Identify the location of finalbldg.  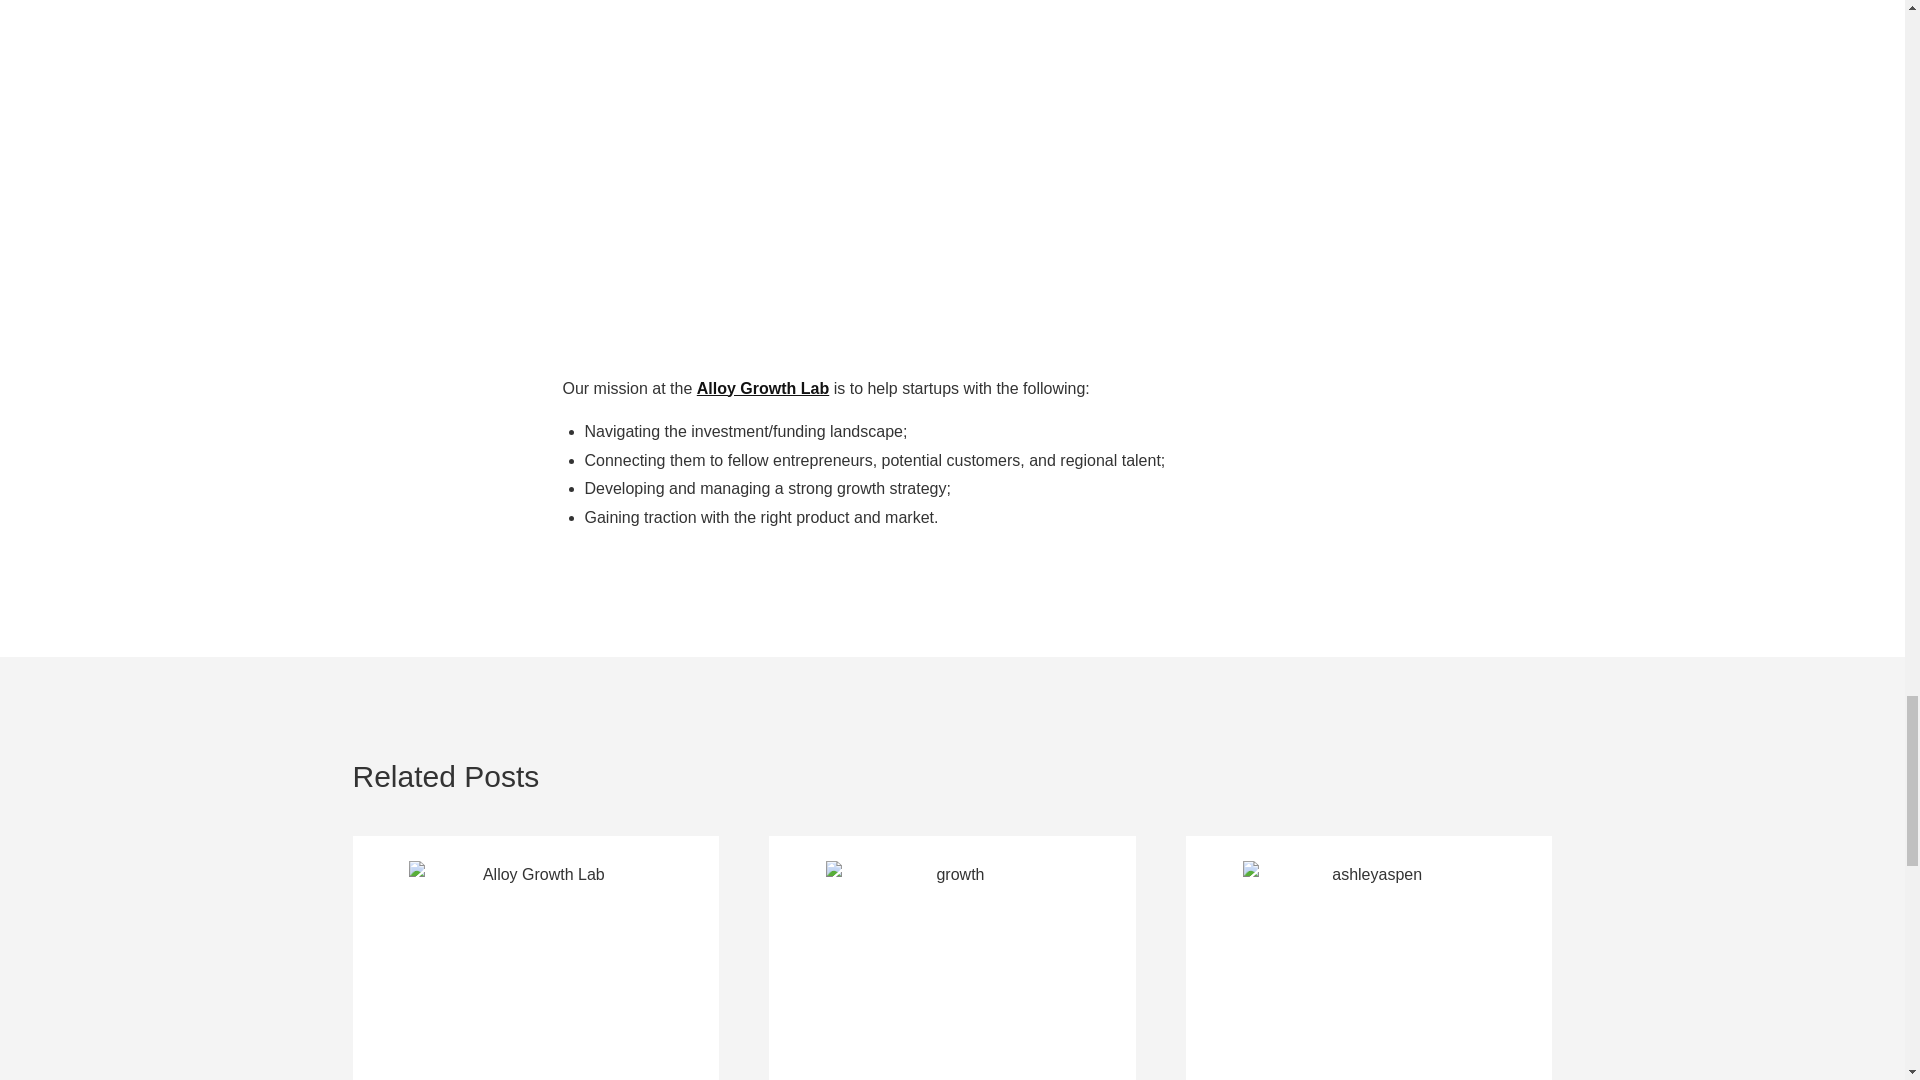
(535, 960).